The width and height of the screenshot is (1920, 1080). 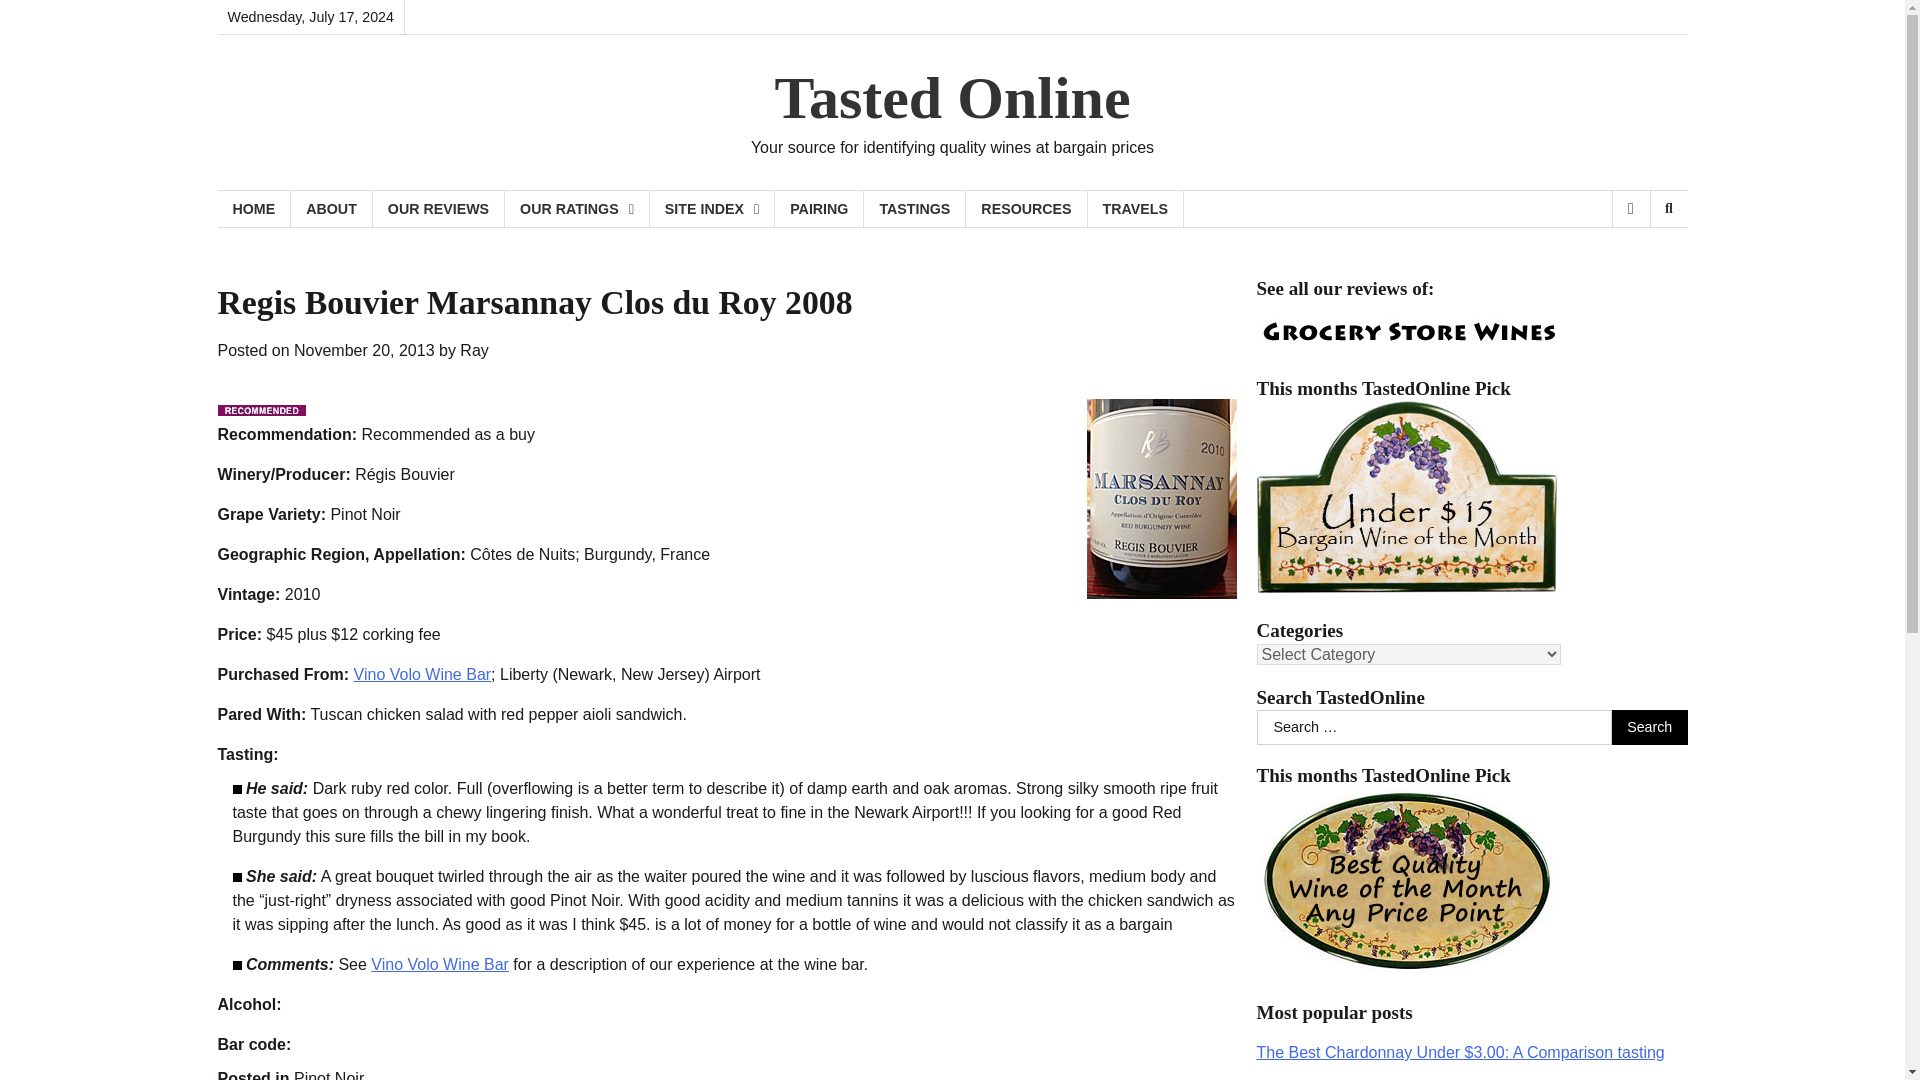 I want to click on PAIRING, so click(x=820, y=209).